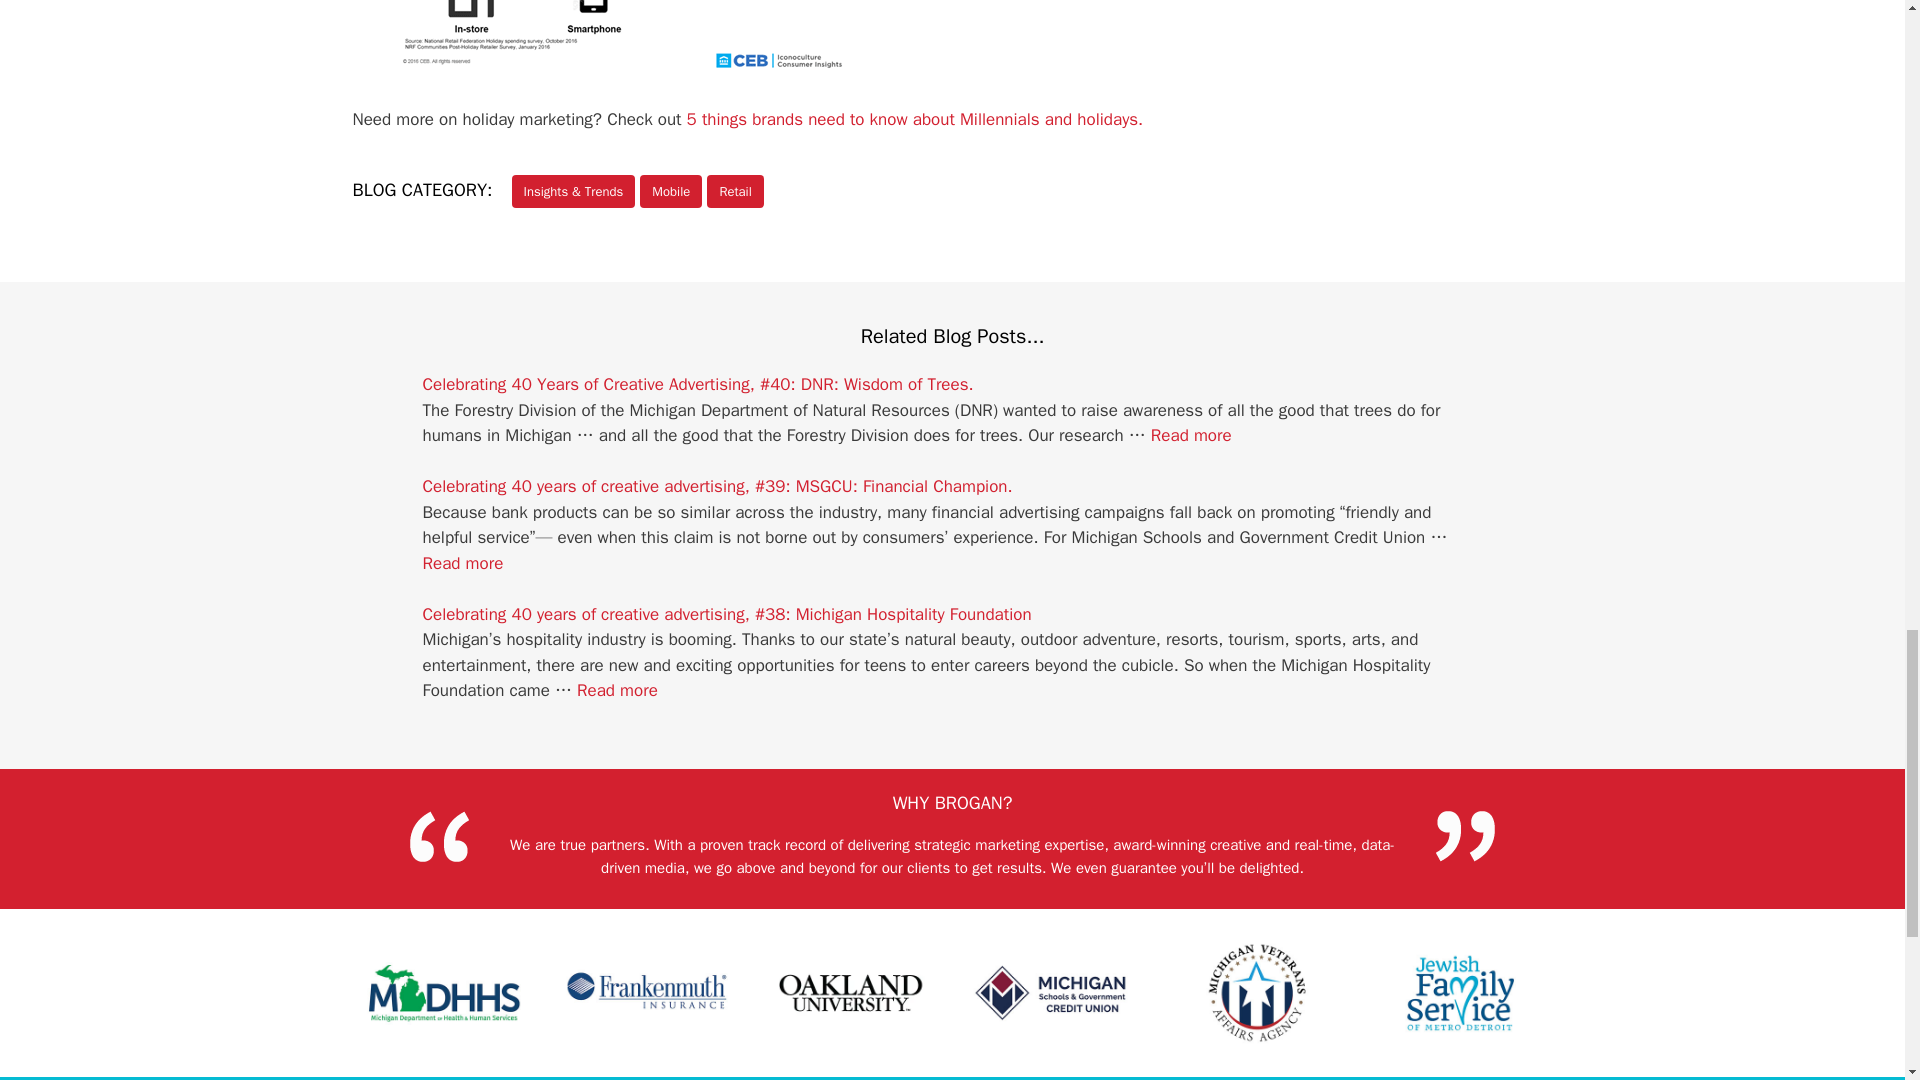 Image resolution: width=1920 pixels, height=1080 pixels. I want to click on Retail, so click(734, 191).